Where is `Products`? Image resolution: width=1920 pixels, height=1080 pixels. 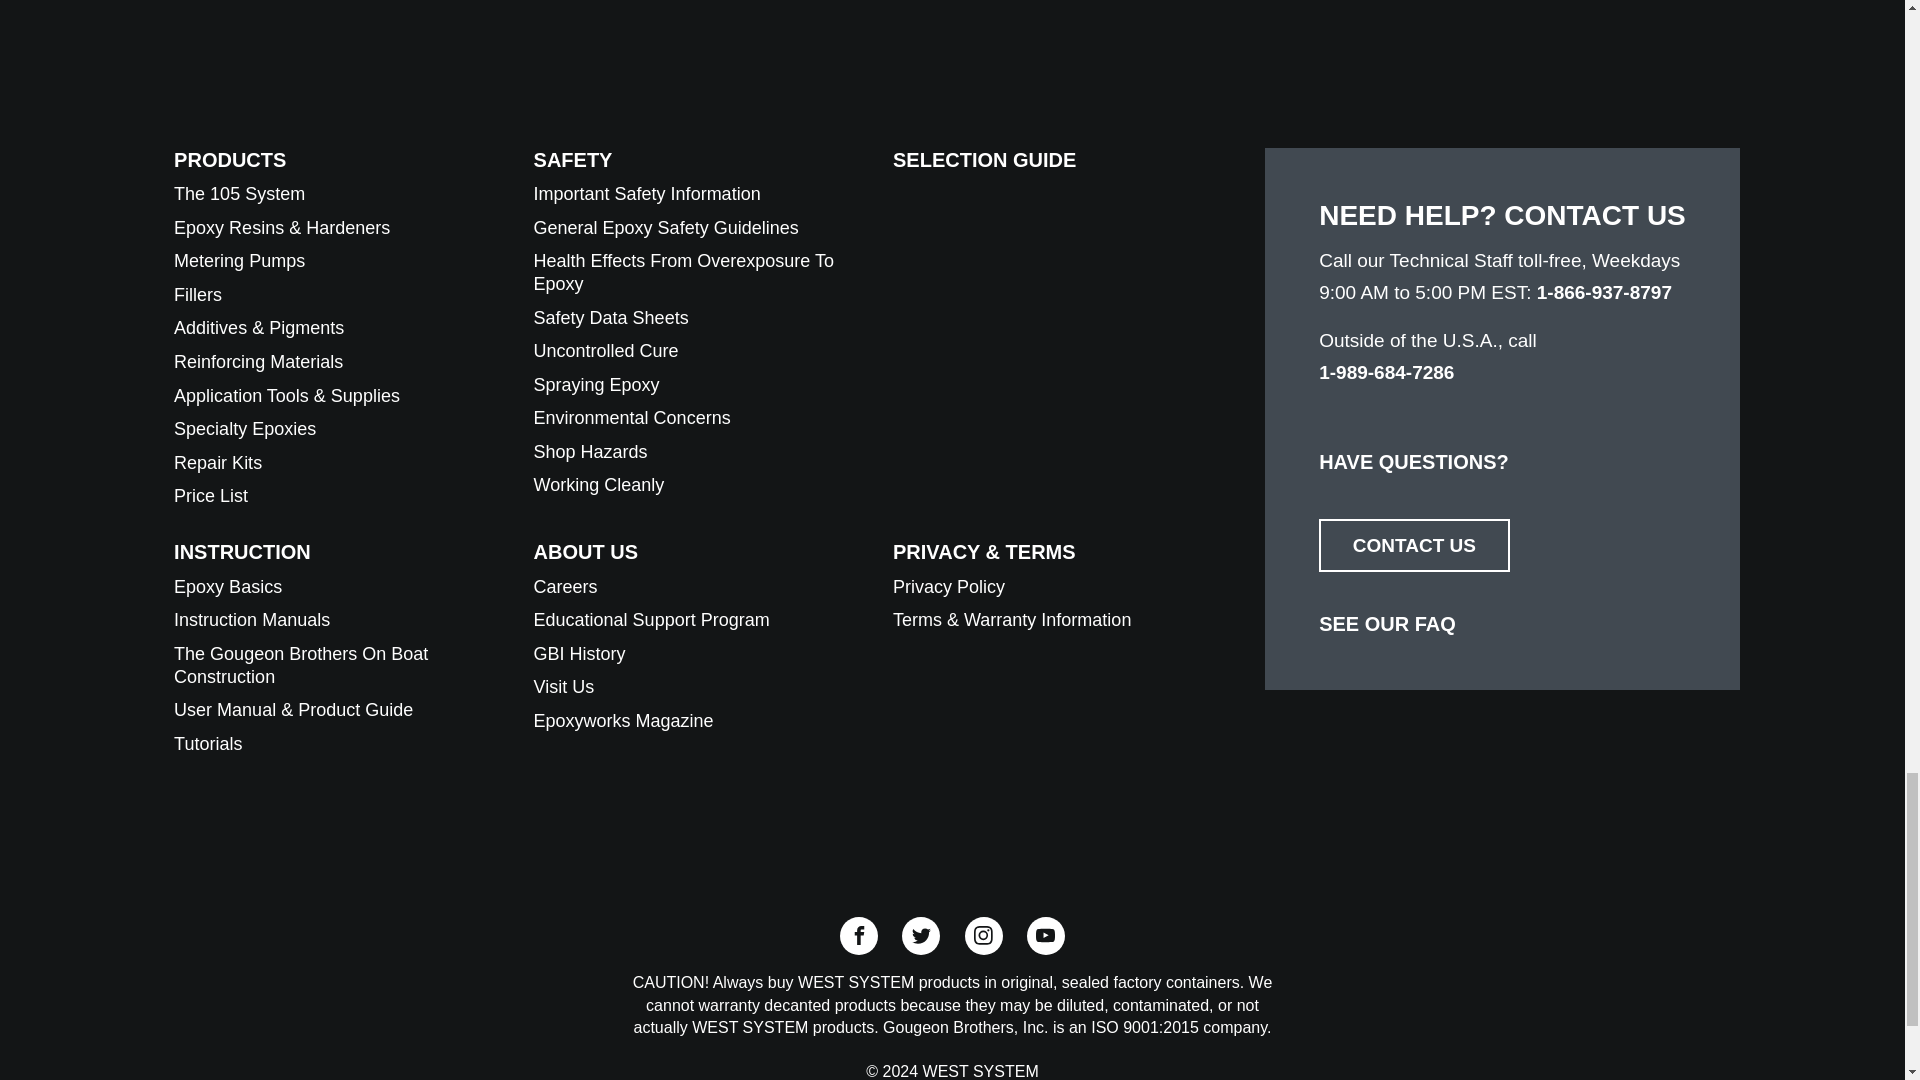
Products is located at coordinates (230, 160).